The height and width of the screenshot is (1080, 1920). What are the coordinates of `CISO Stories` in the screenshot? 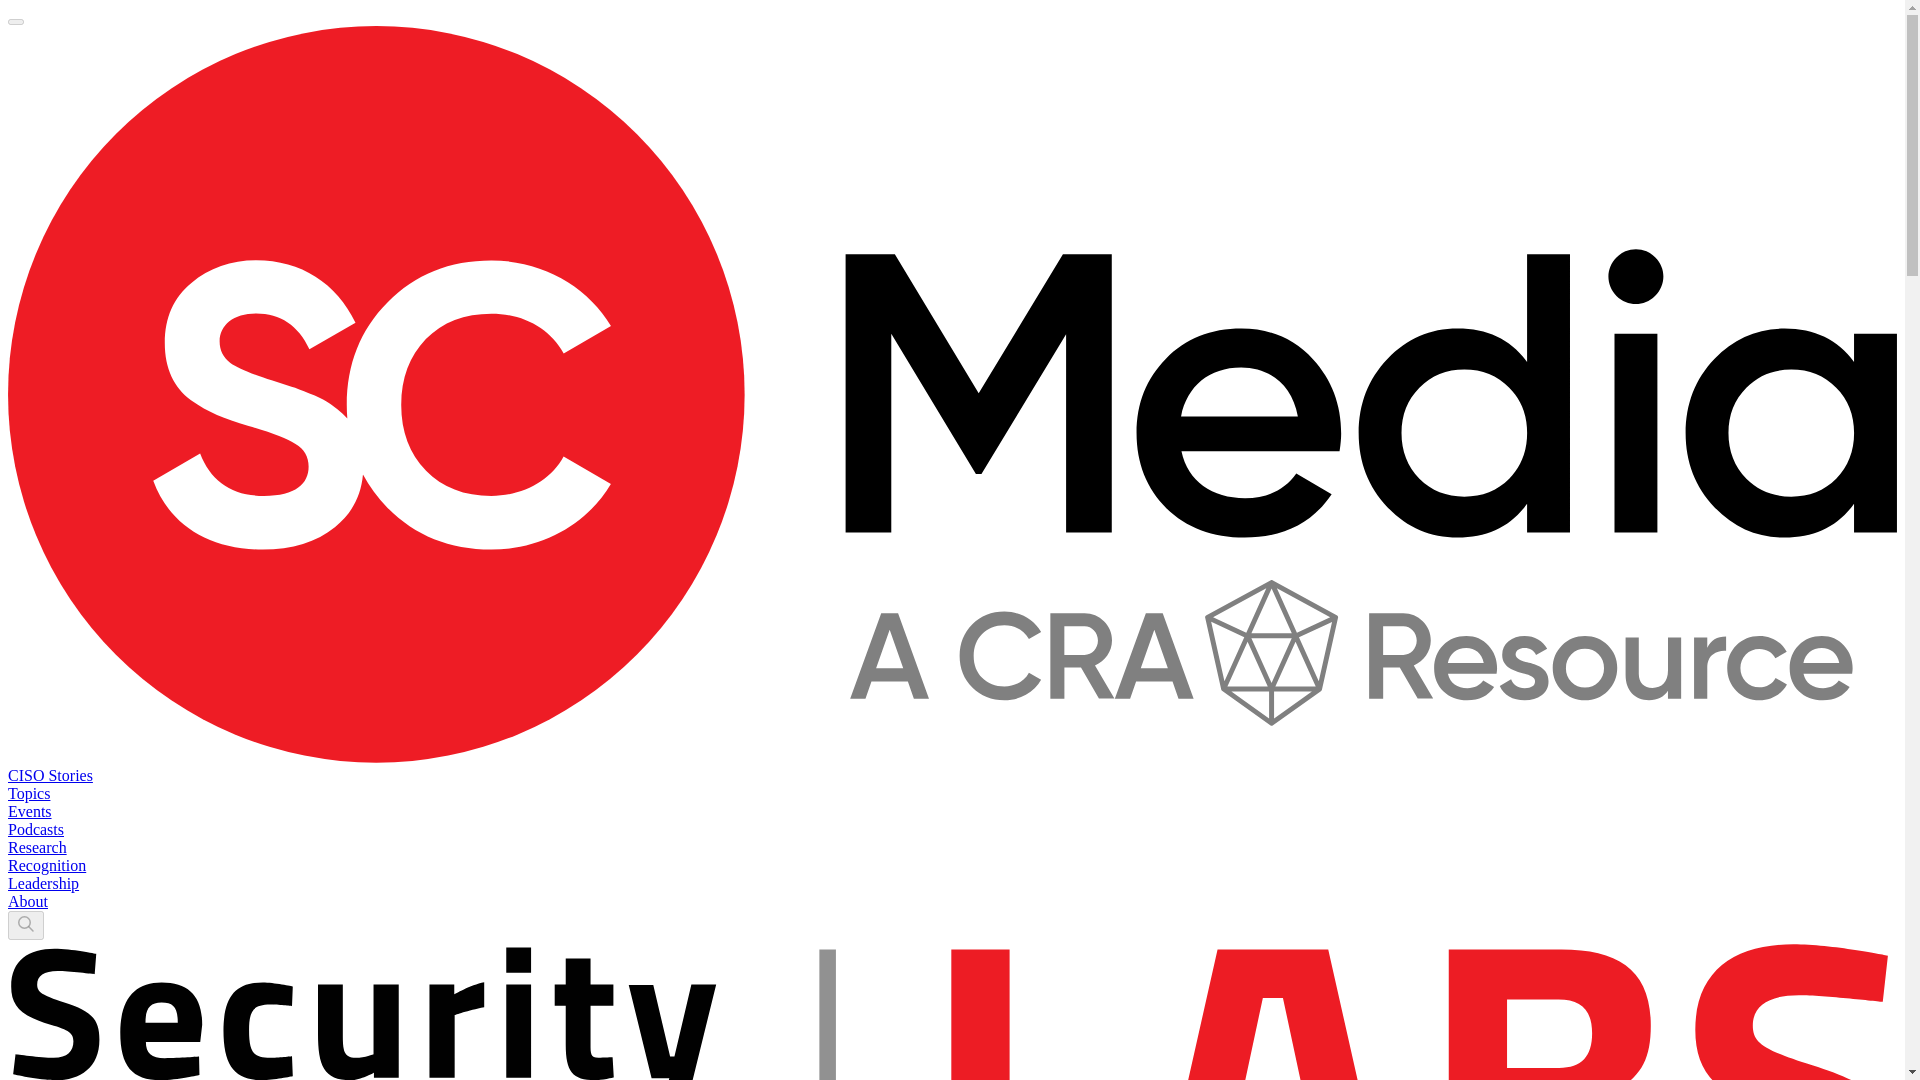 It's located at (50, 775).